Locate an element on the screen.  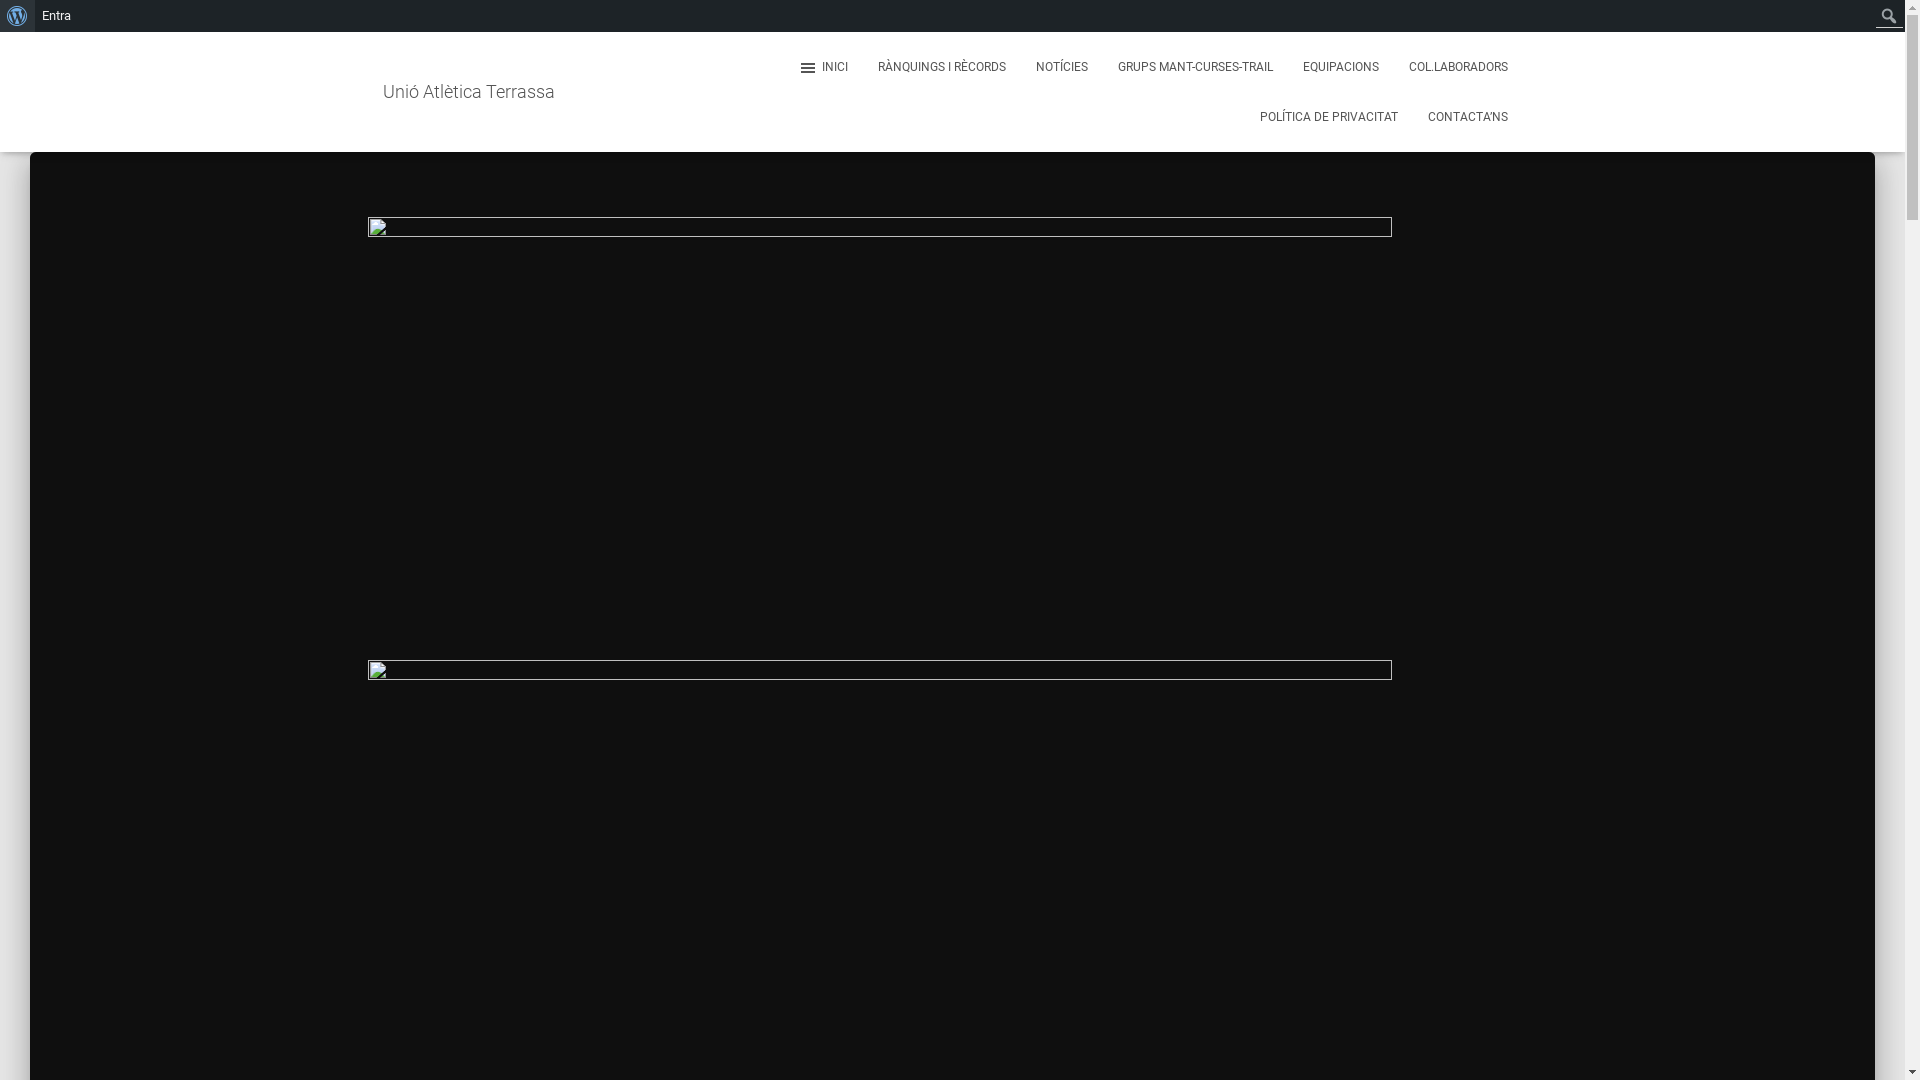
Entra is located at coordinates (57, 16).